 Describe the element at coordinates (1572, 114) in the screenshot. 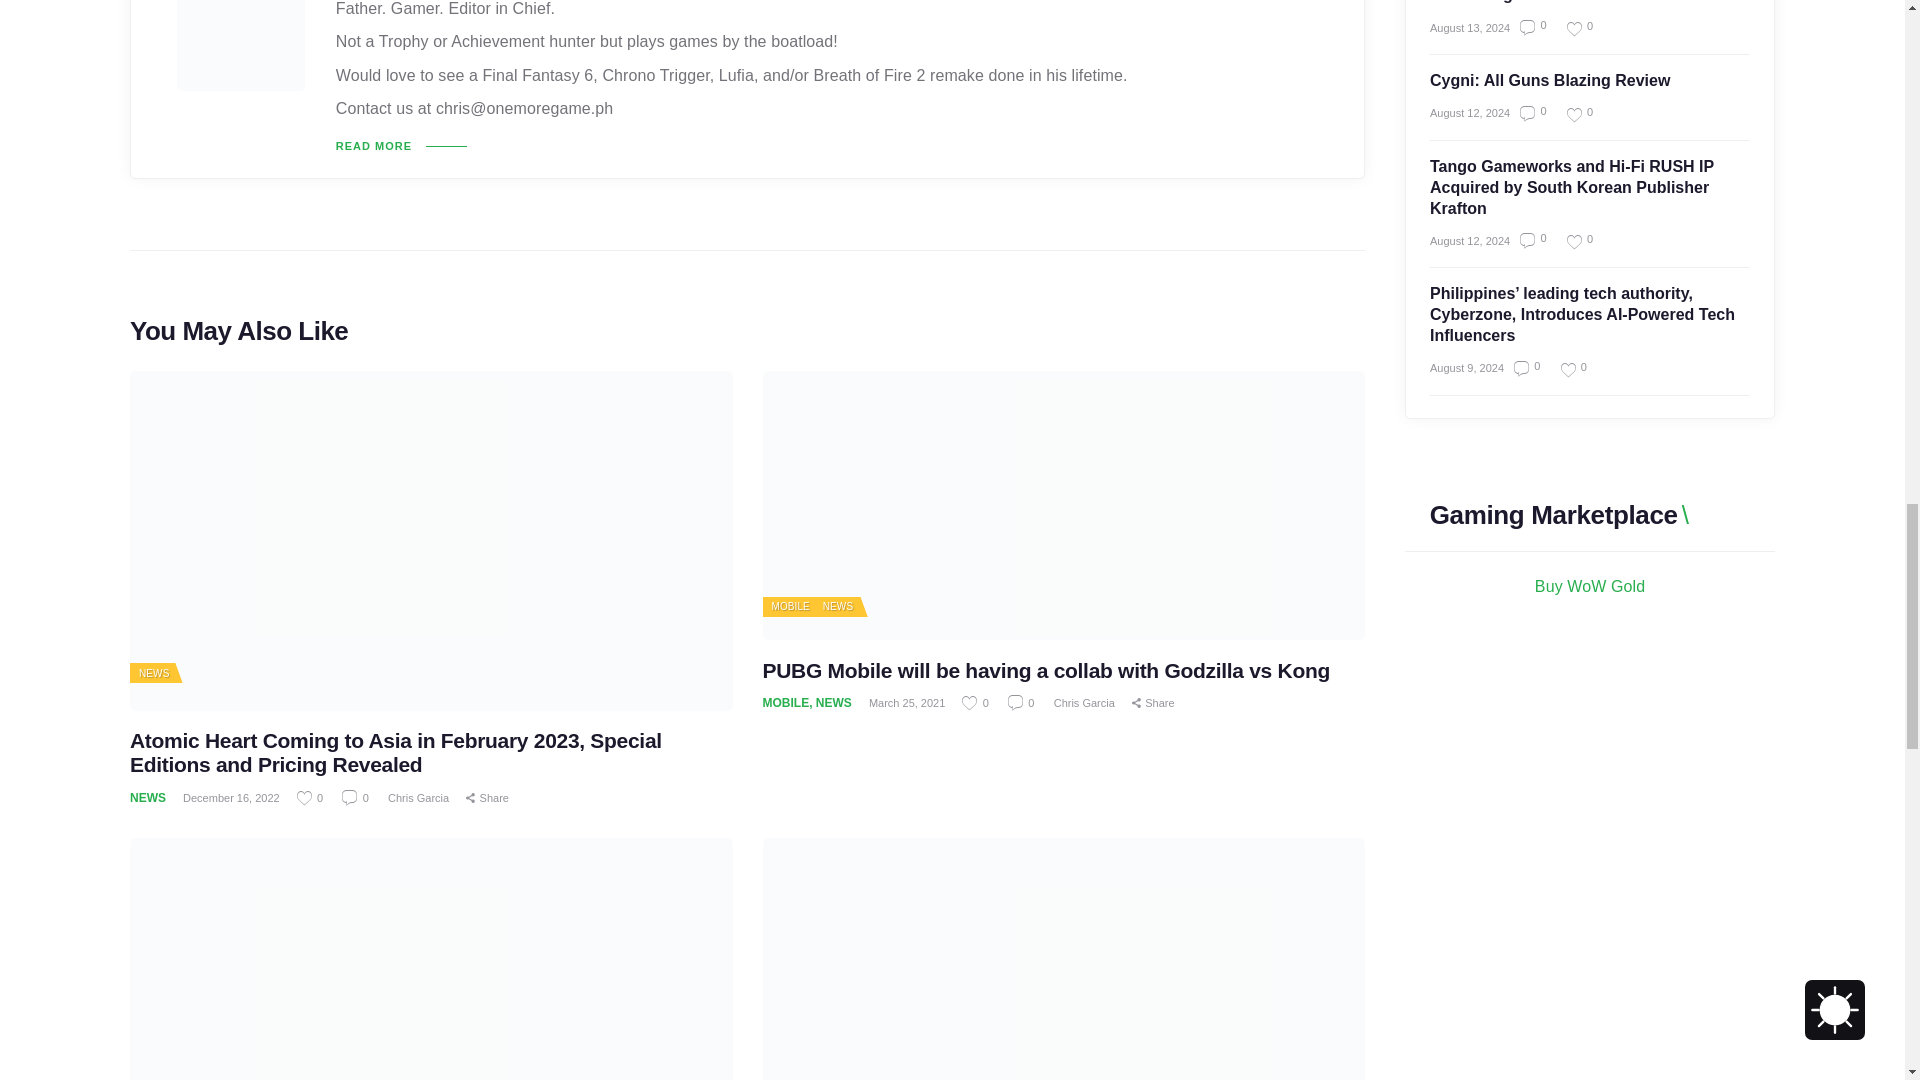

I see `Like` at that location.